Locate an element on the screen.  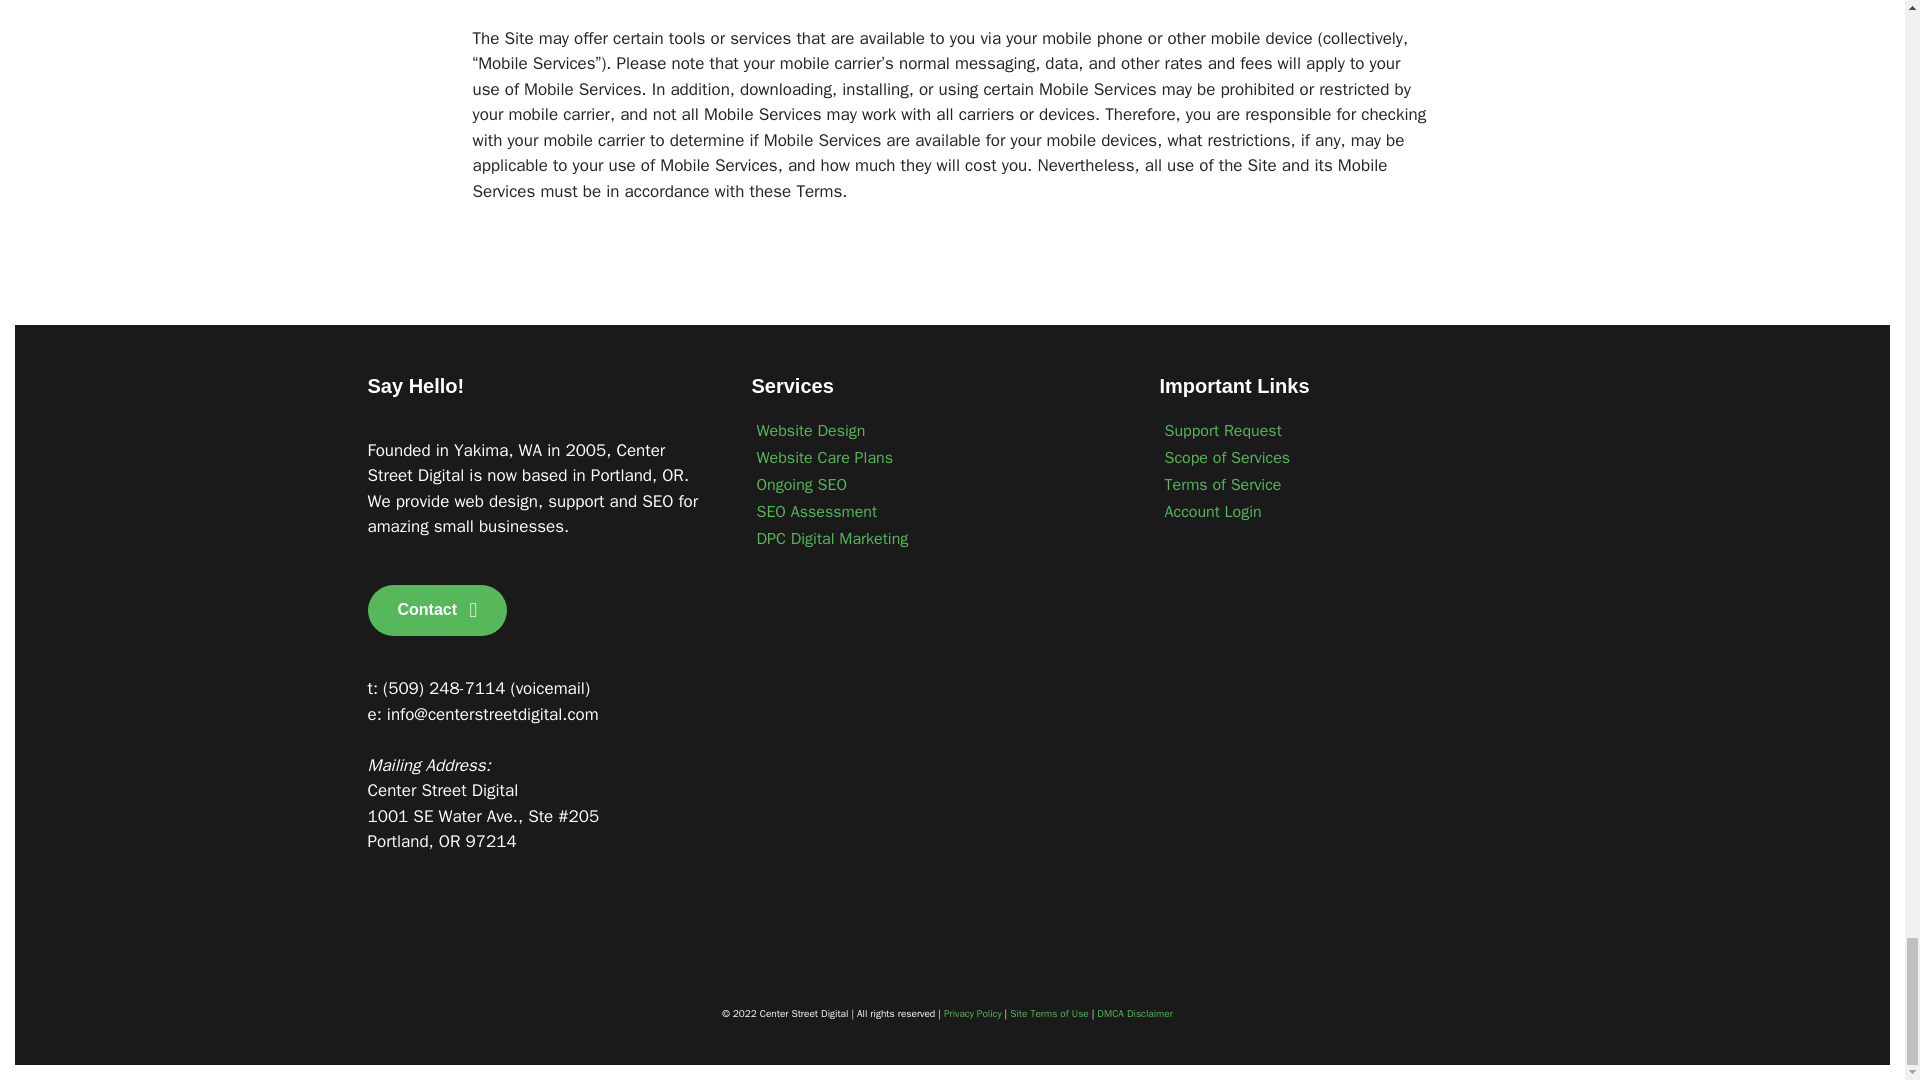
Site Terms of Use is located at coordinates (1048, 1012).